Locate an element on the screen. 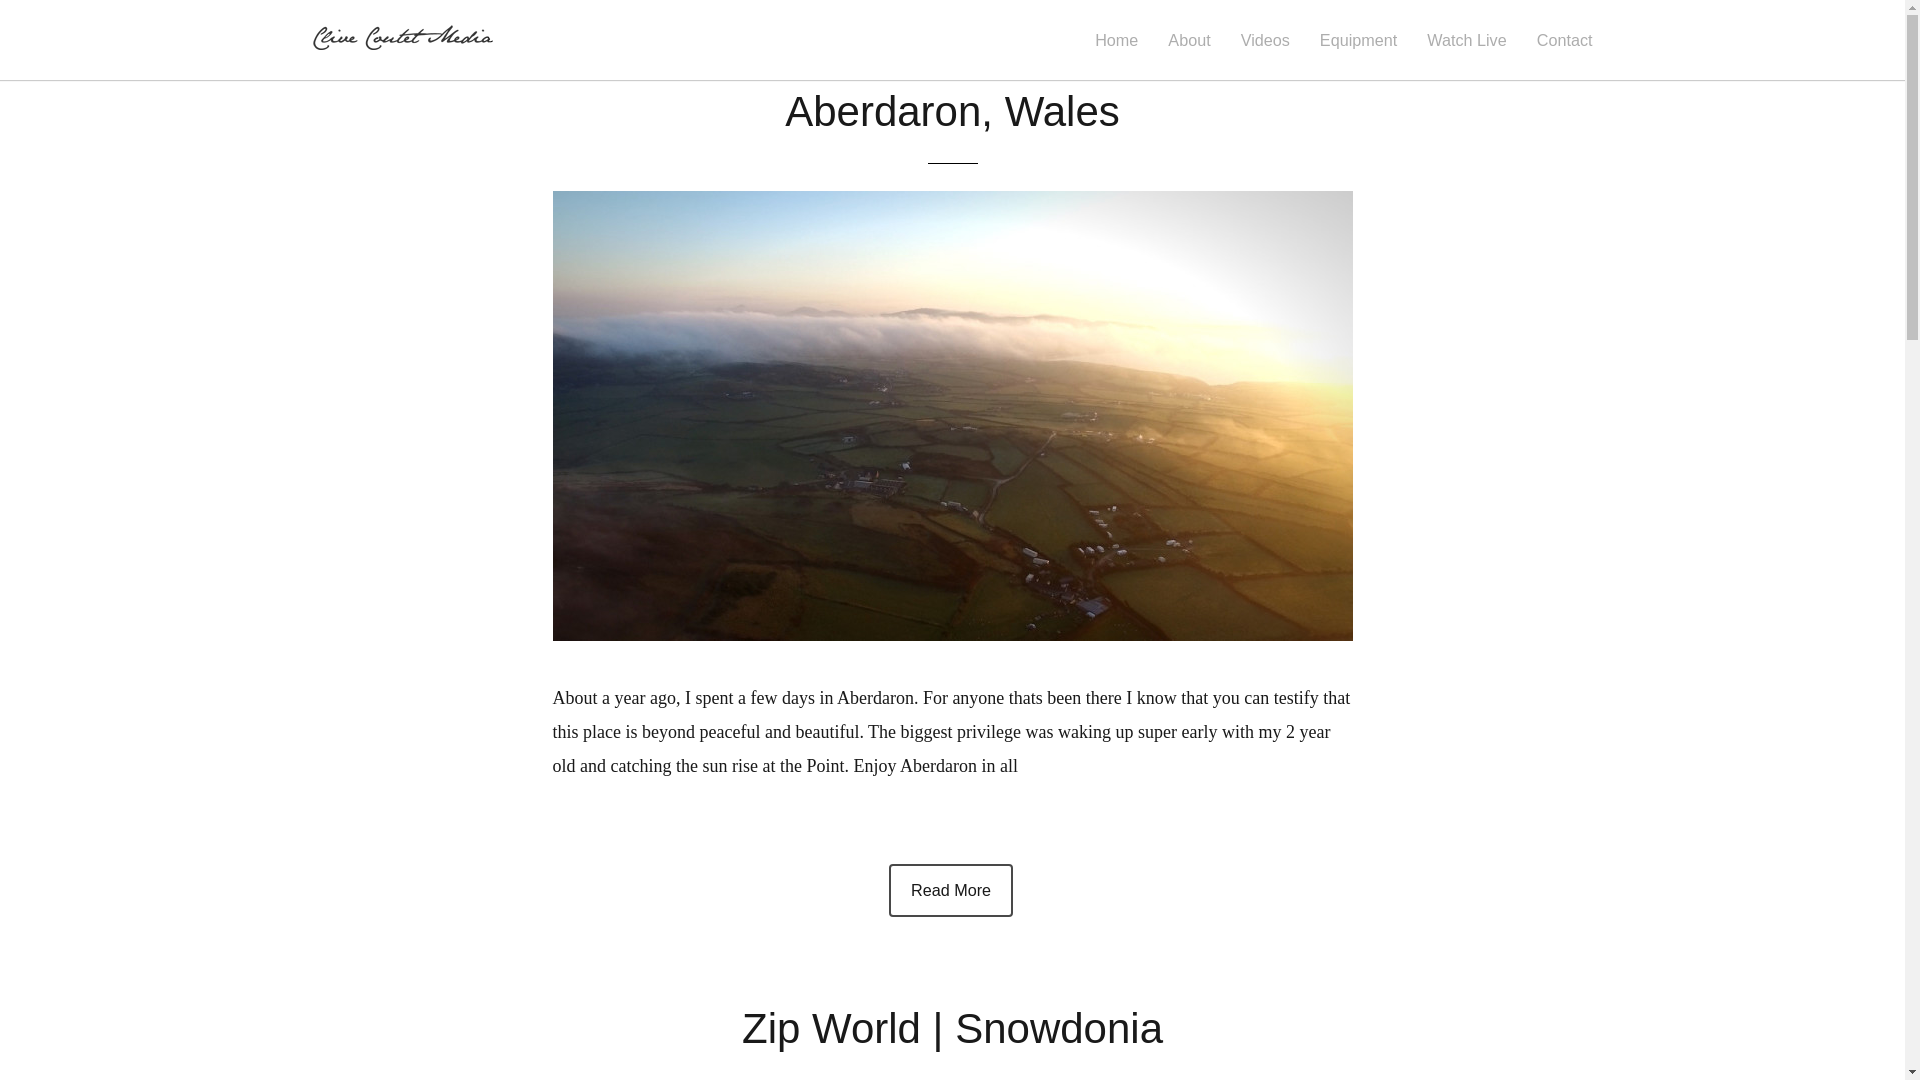 The image size is (1920, 1080). Videos is located at coordinates (1265, 40).